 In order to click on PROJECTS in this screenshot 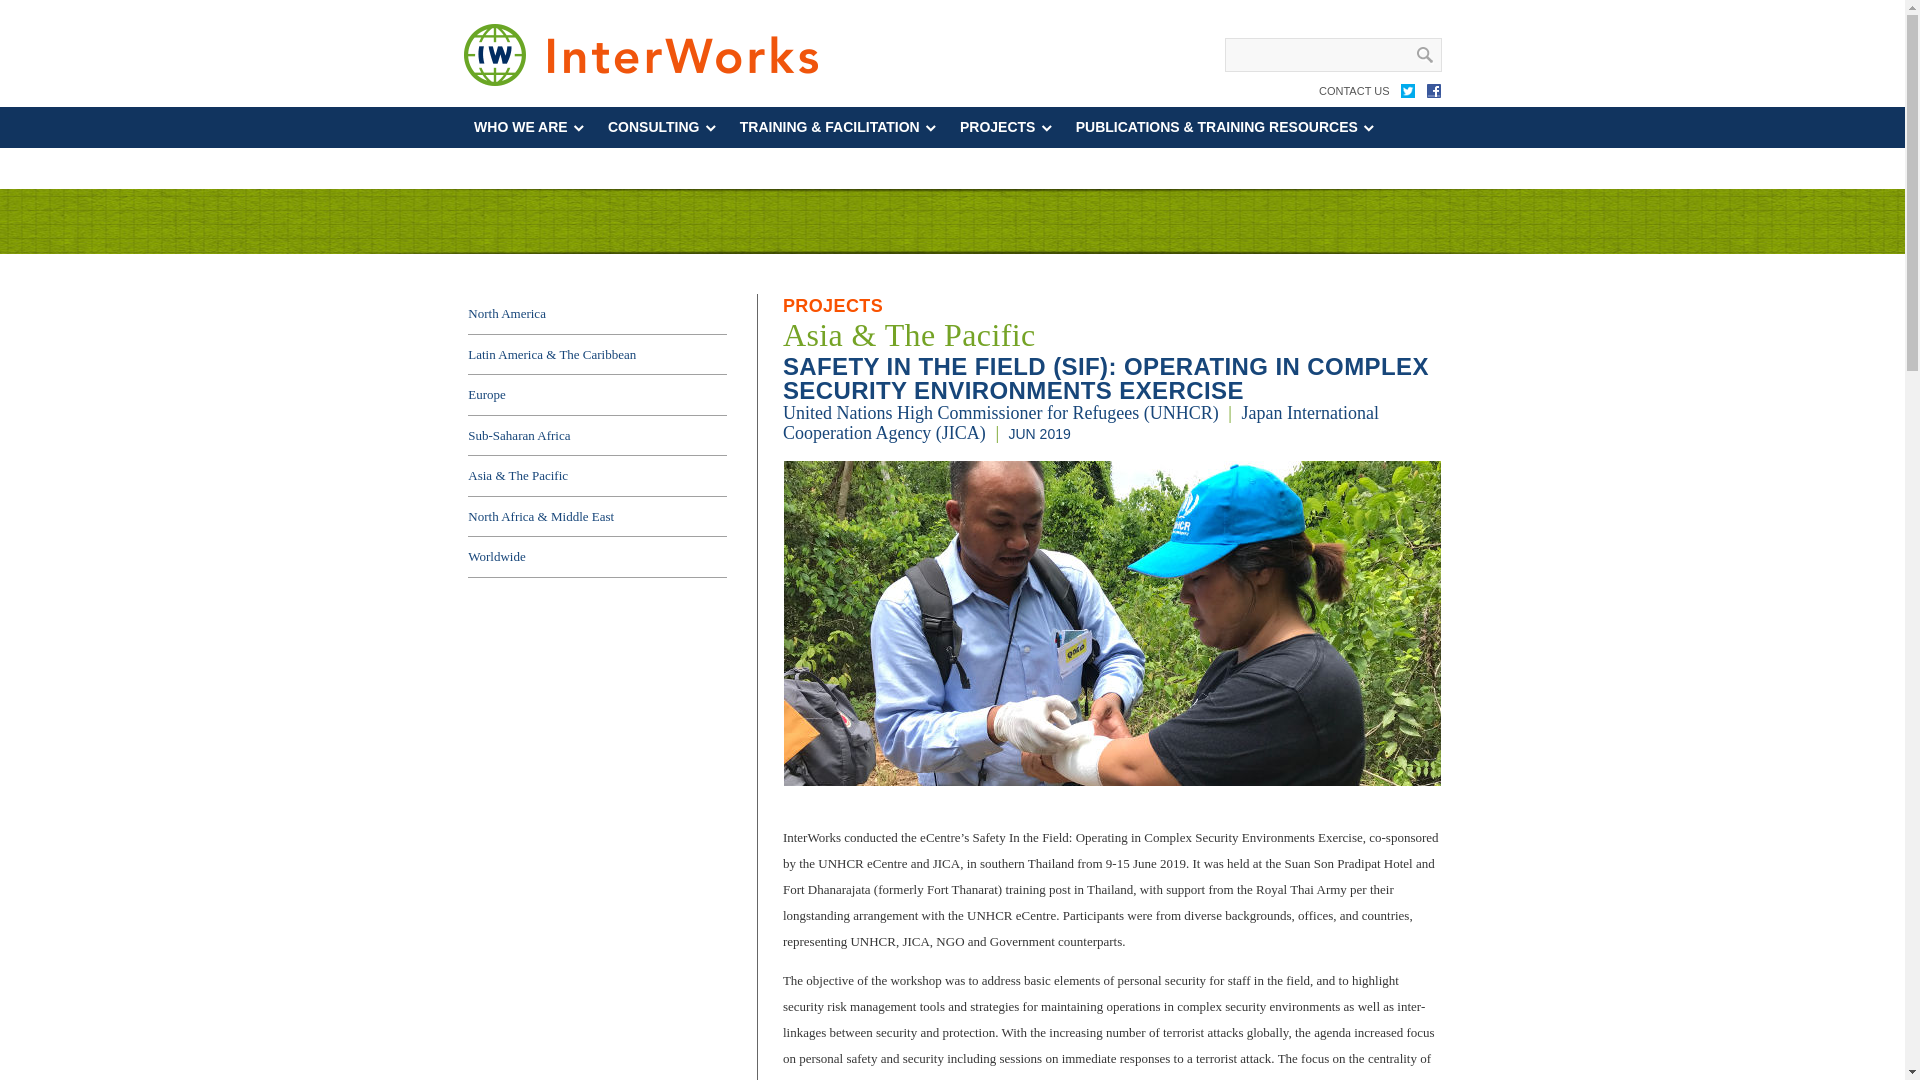, I will do `click(1006, 126)`.